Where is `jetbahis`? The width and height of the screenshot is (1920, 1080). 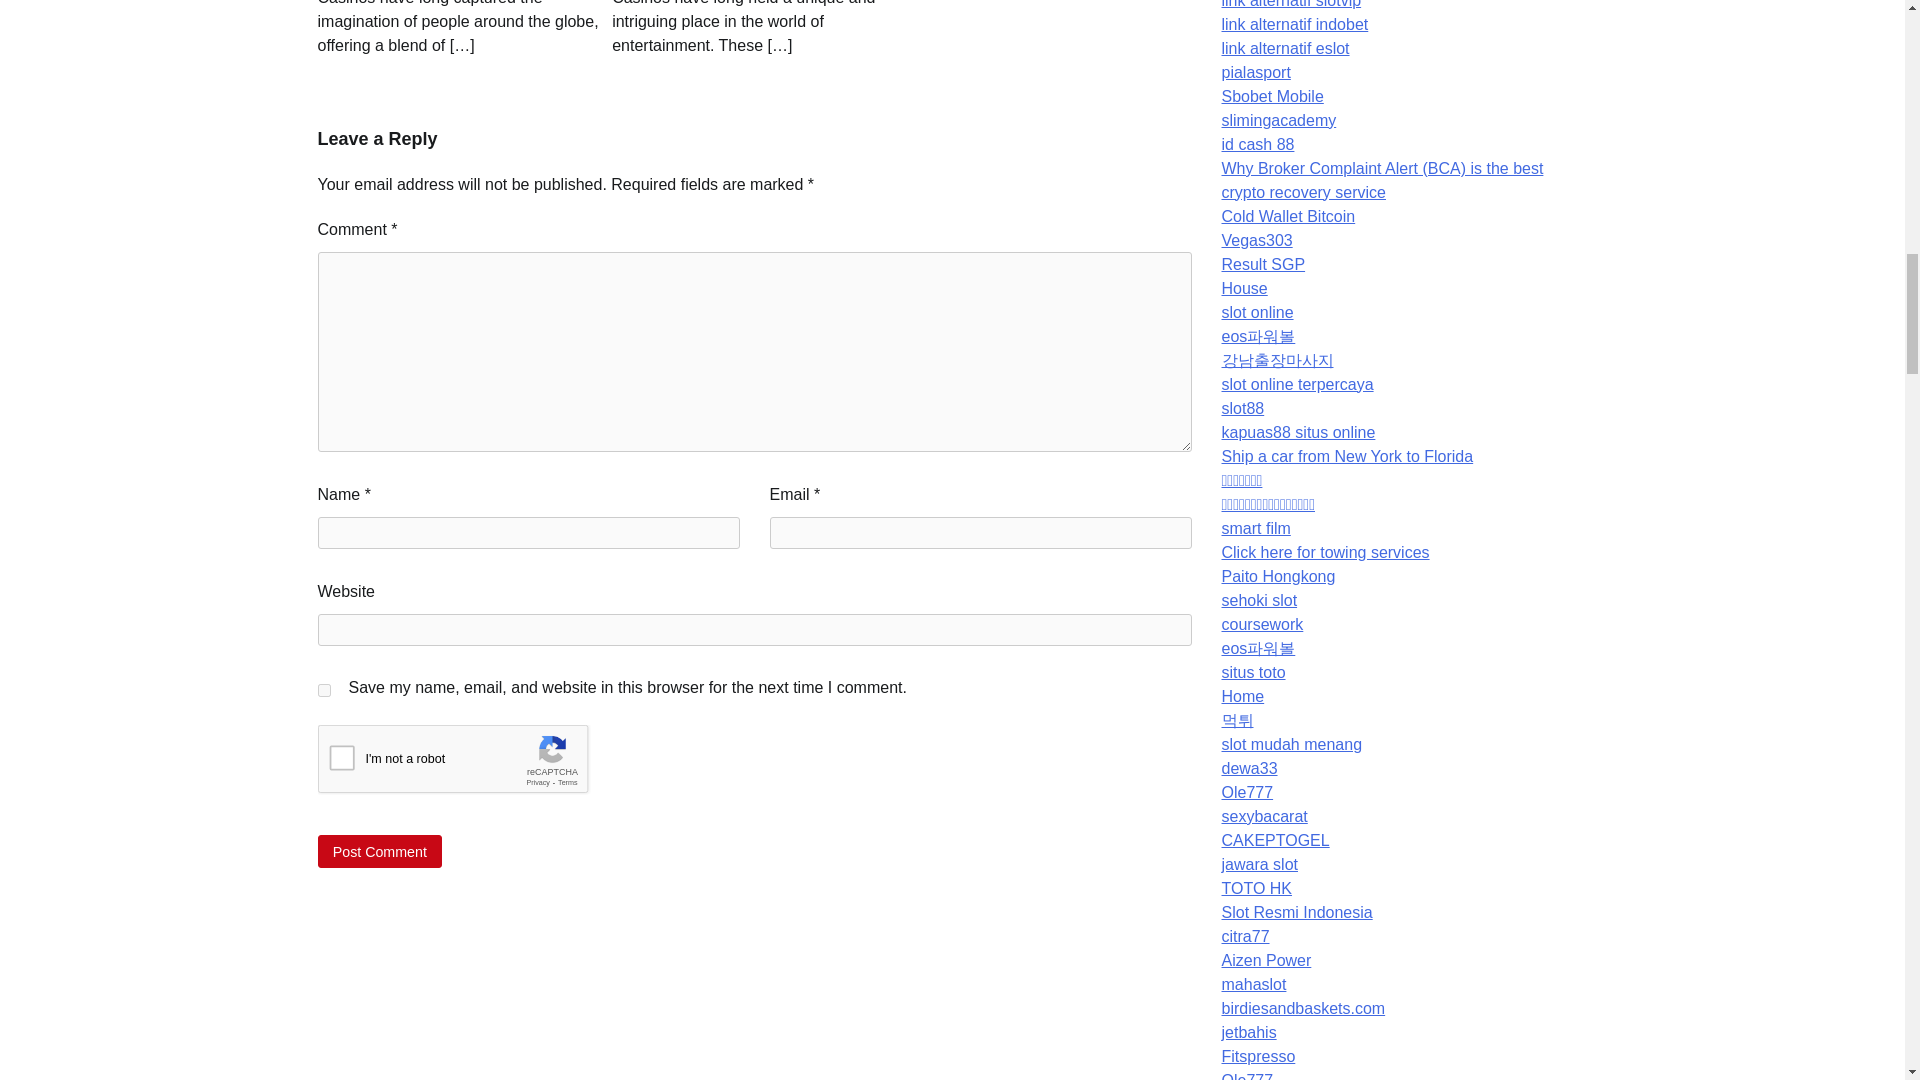
jetbahis is located at coordinates (1248, 1032).